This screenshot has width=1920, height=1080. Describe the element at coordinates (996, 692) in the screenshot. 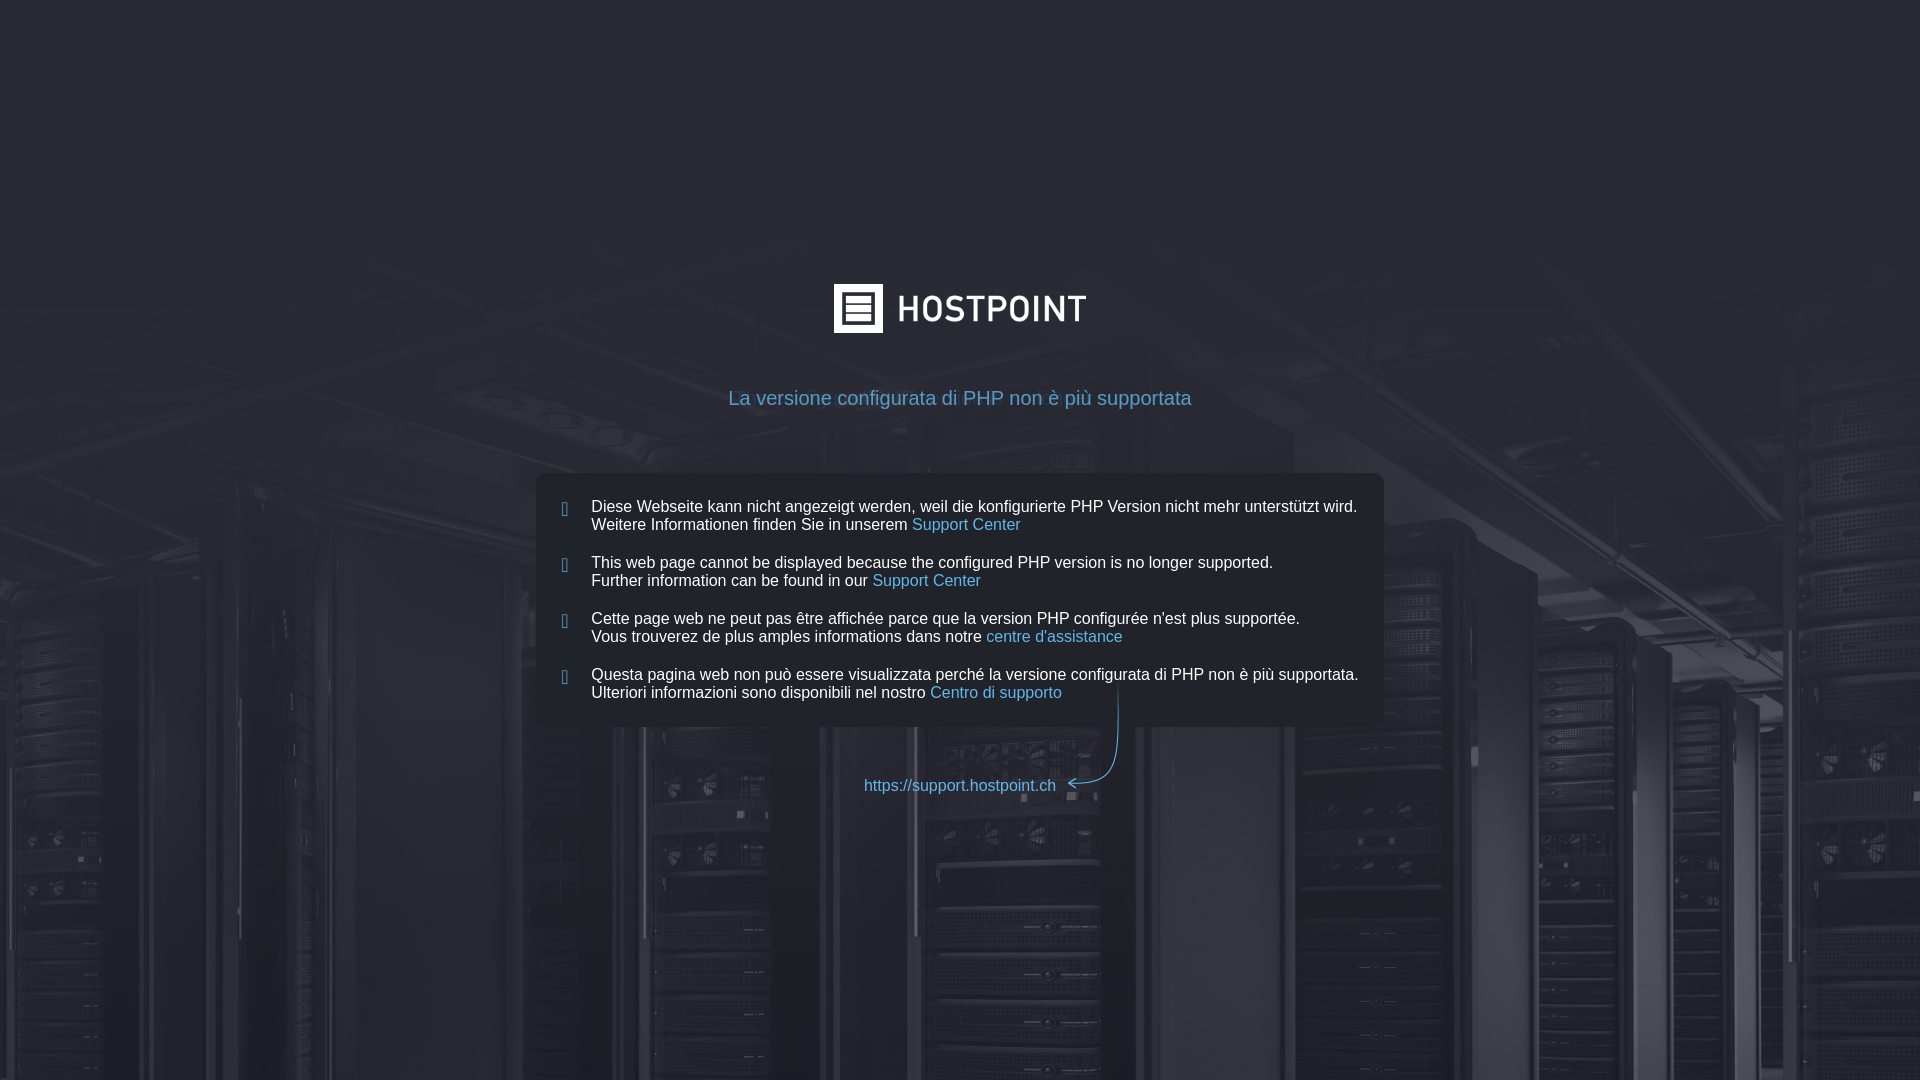

I see `Centro di supporto` at that location.